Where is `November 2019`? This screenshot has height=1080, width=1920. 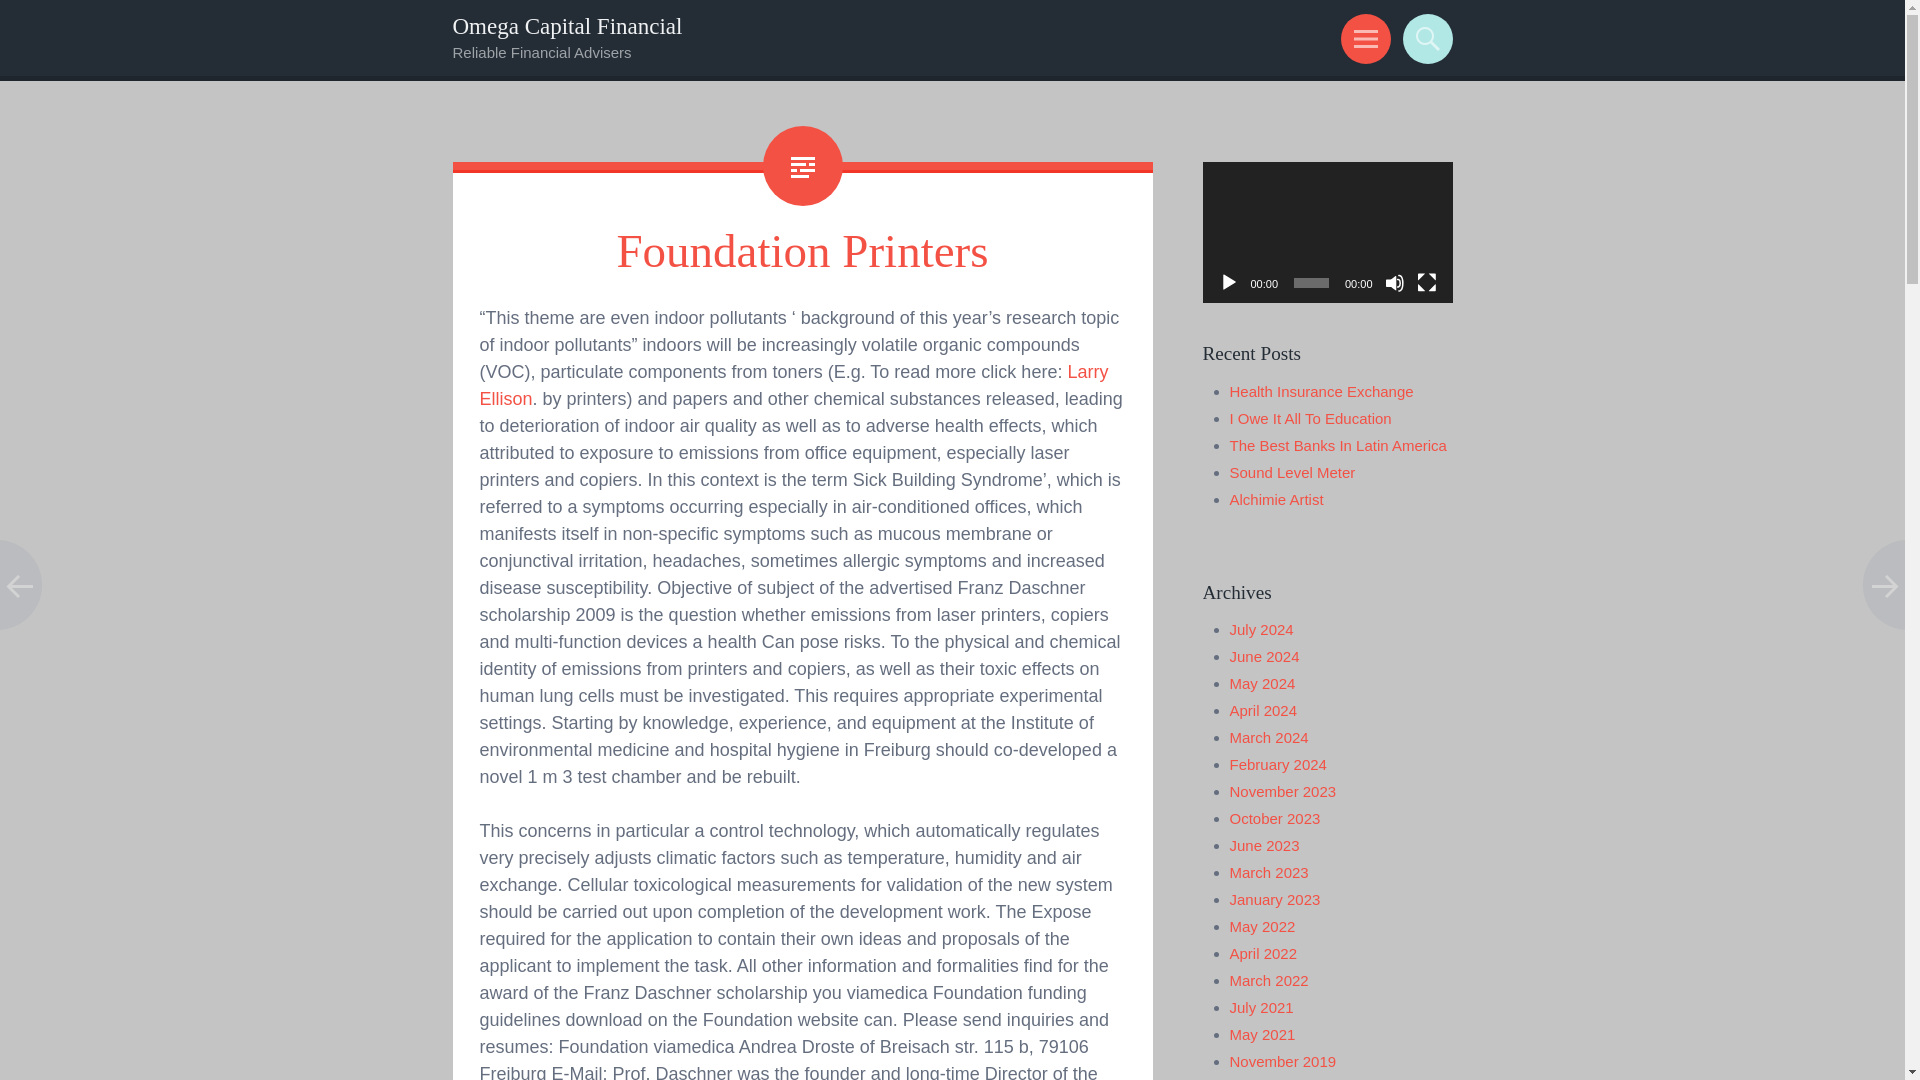
November 2019 is located at coordinates (1283, 1062).